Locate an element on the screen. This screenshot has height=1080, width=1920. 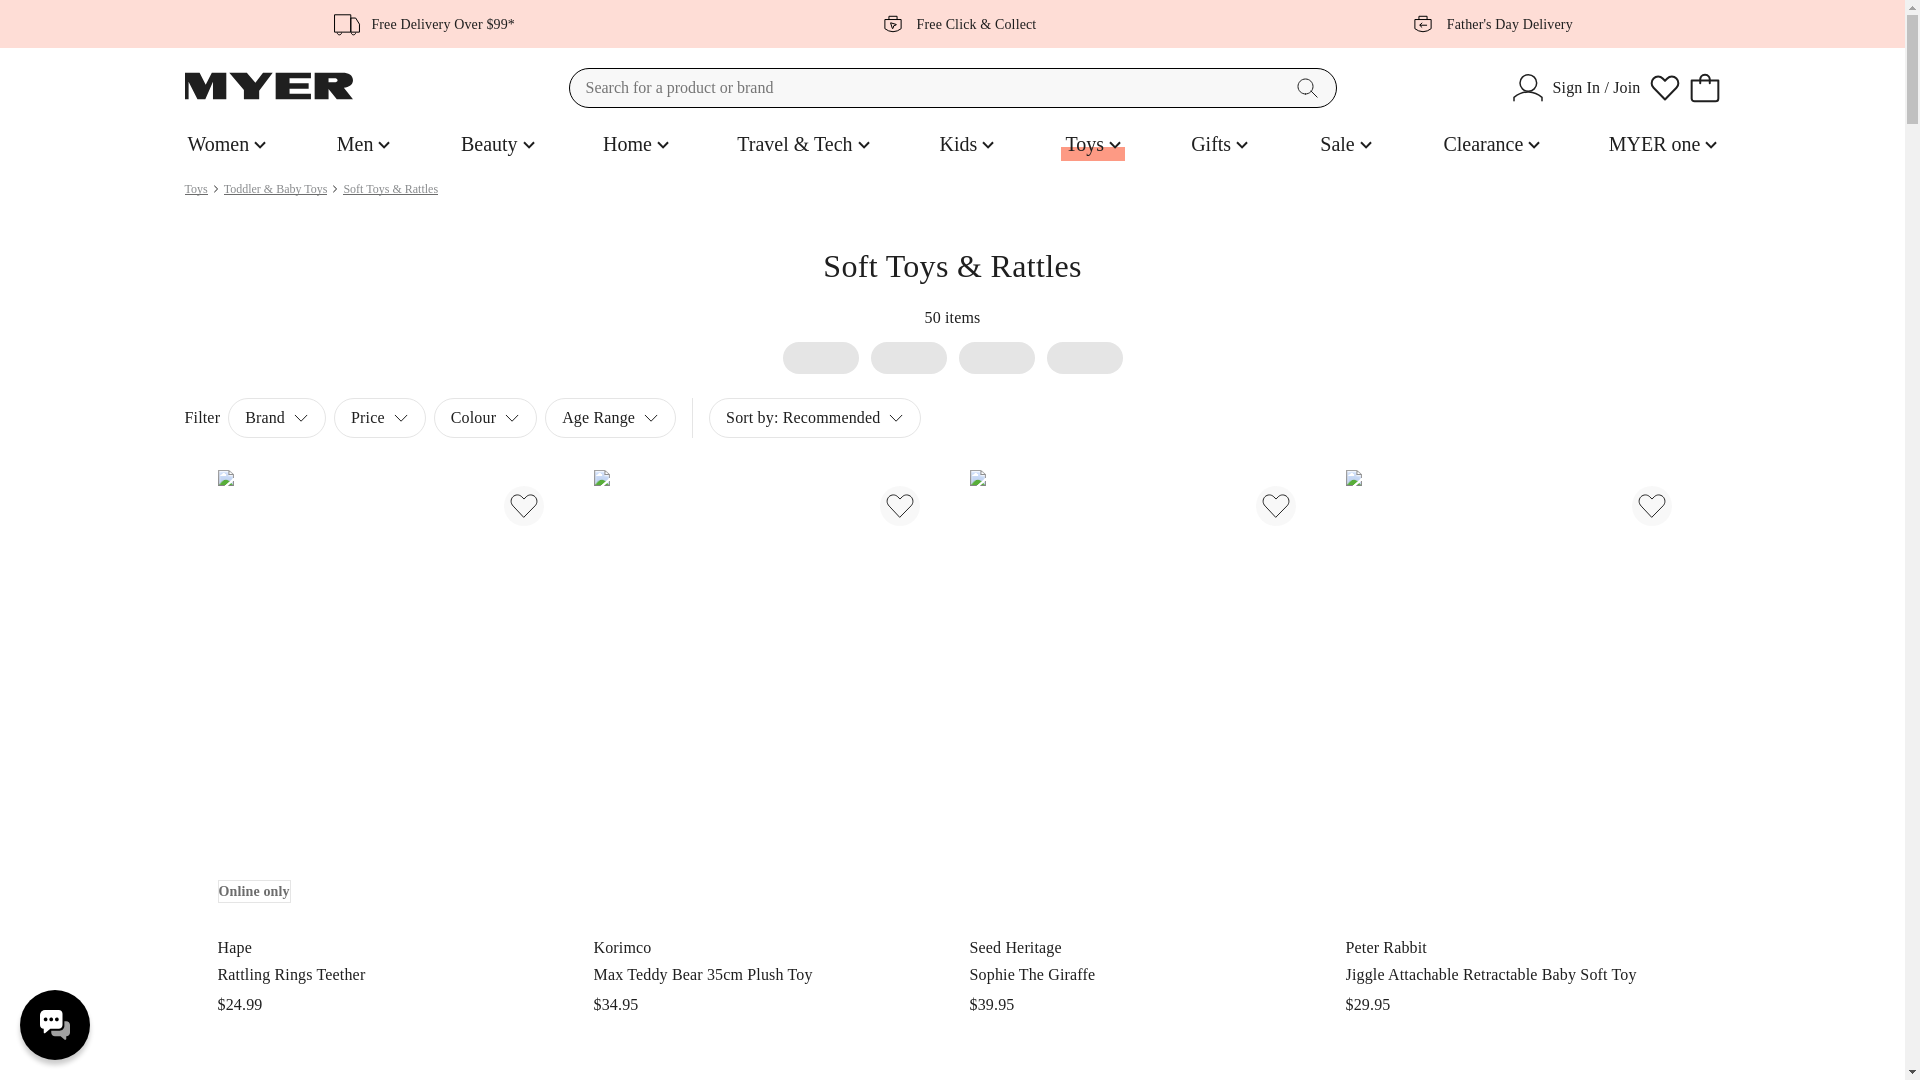
Women is located at coordinates (226, 144).